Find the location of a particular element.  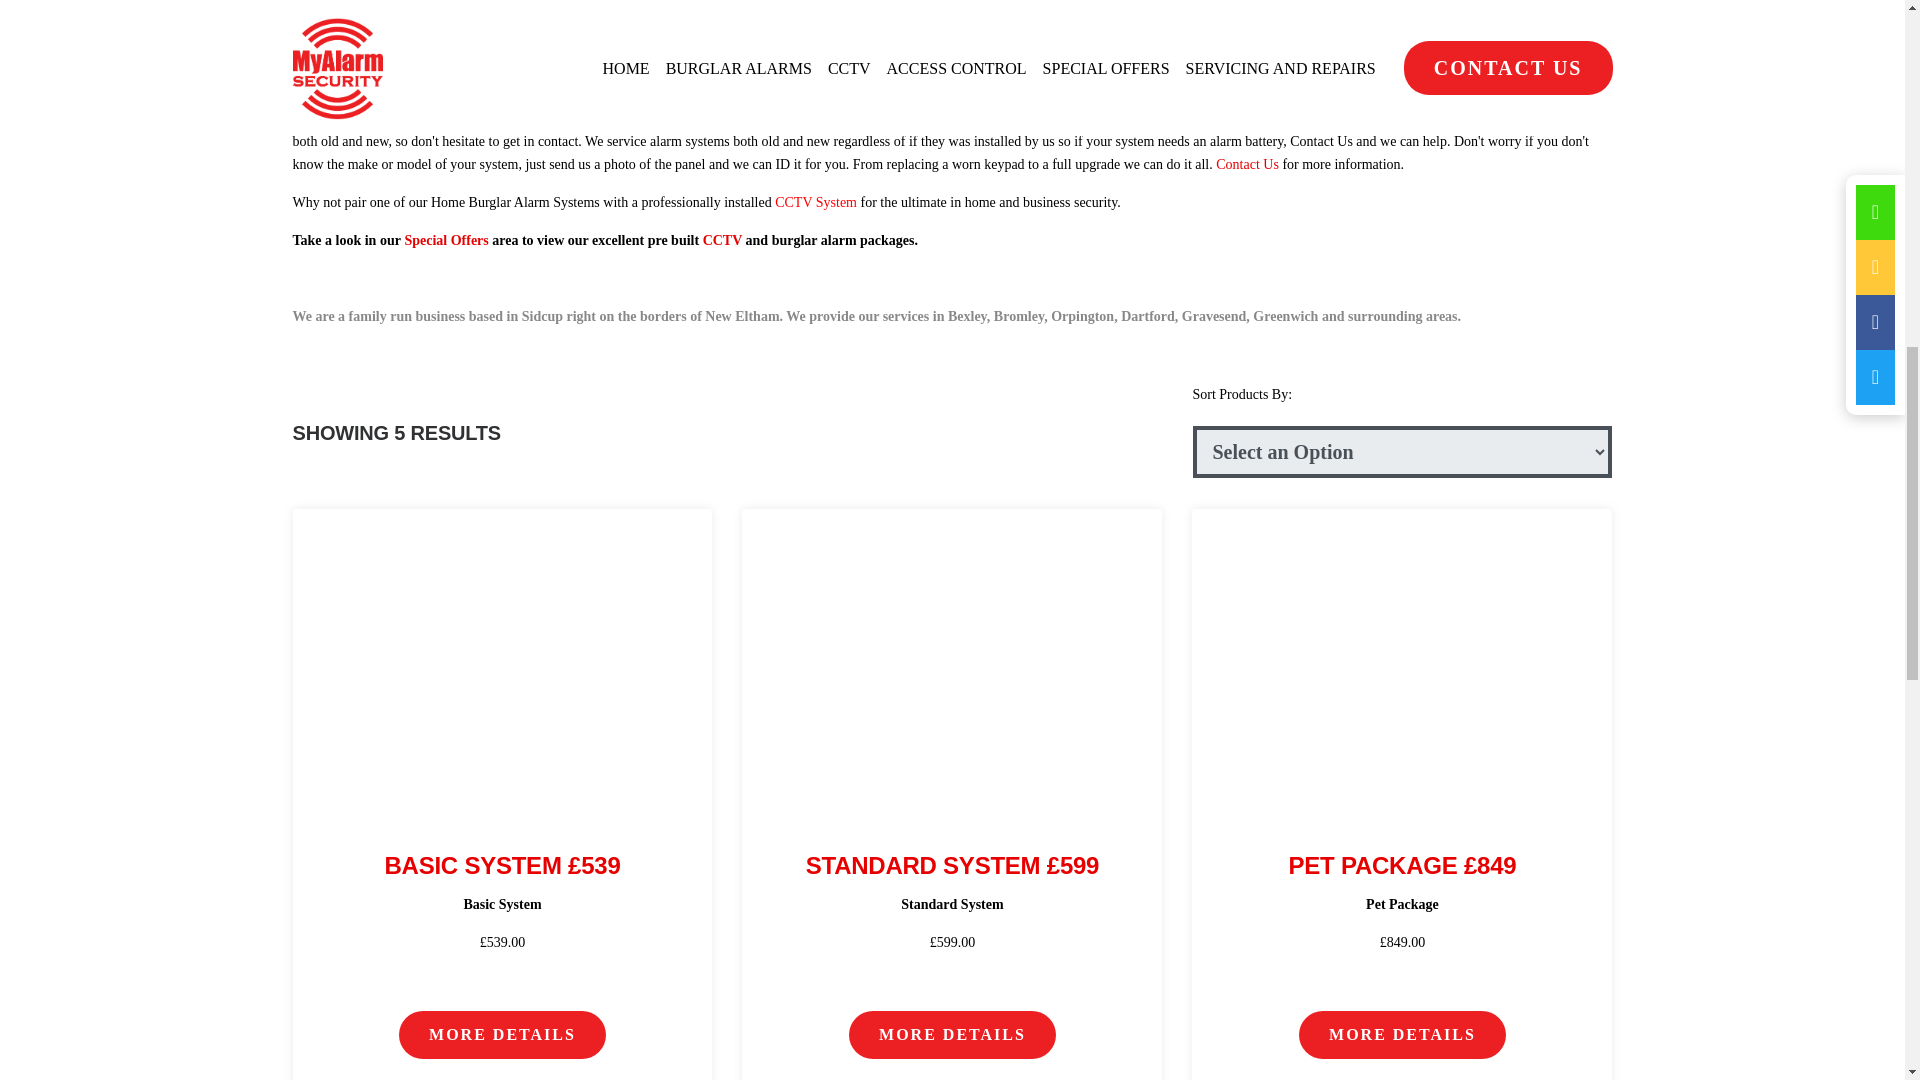

CCTV is located at coordinates (724, 240).